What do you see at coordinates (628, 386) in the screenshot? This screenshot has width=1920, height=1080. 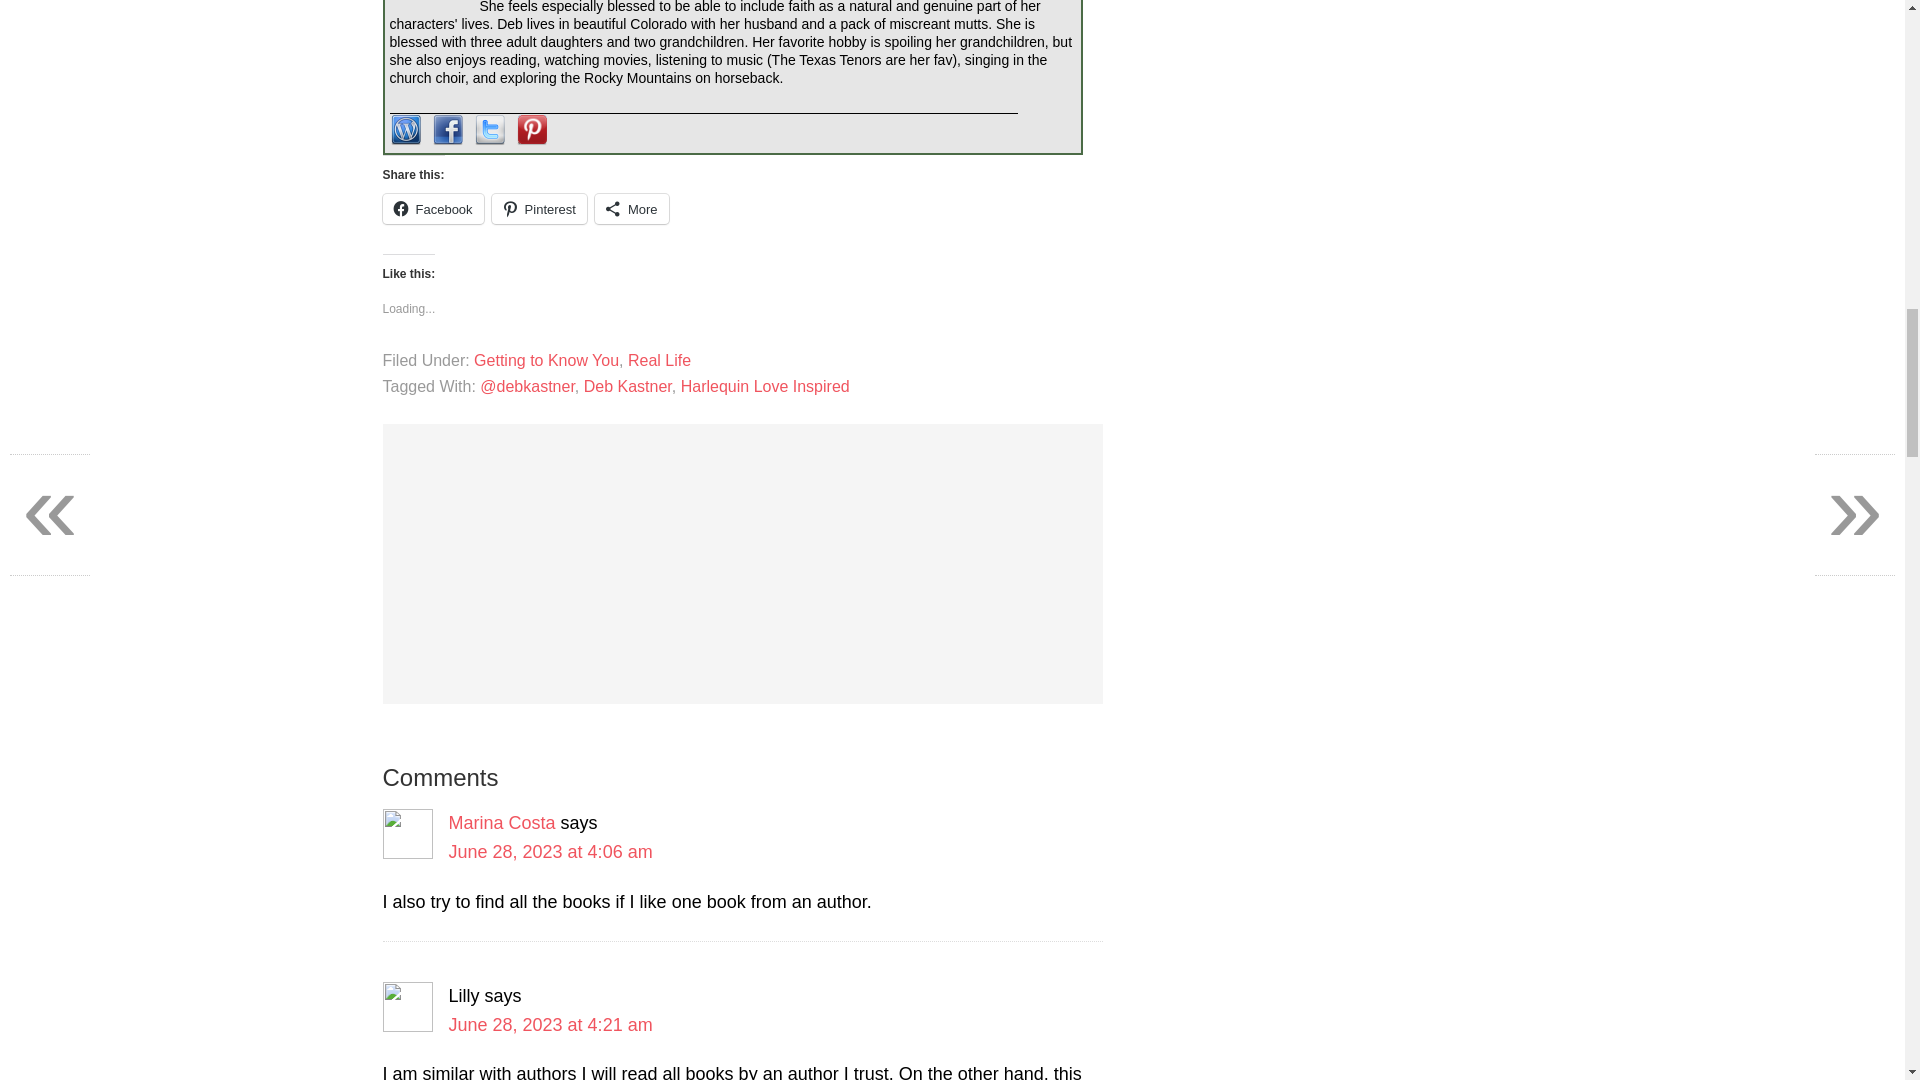 I see `Deb Kastner` at bounding box center [628, 386].